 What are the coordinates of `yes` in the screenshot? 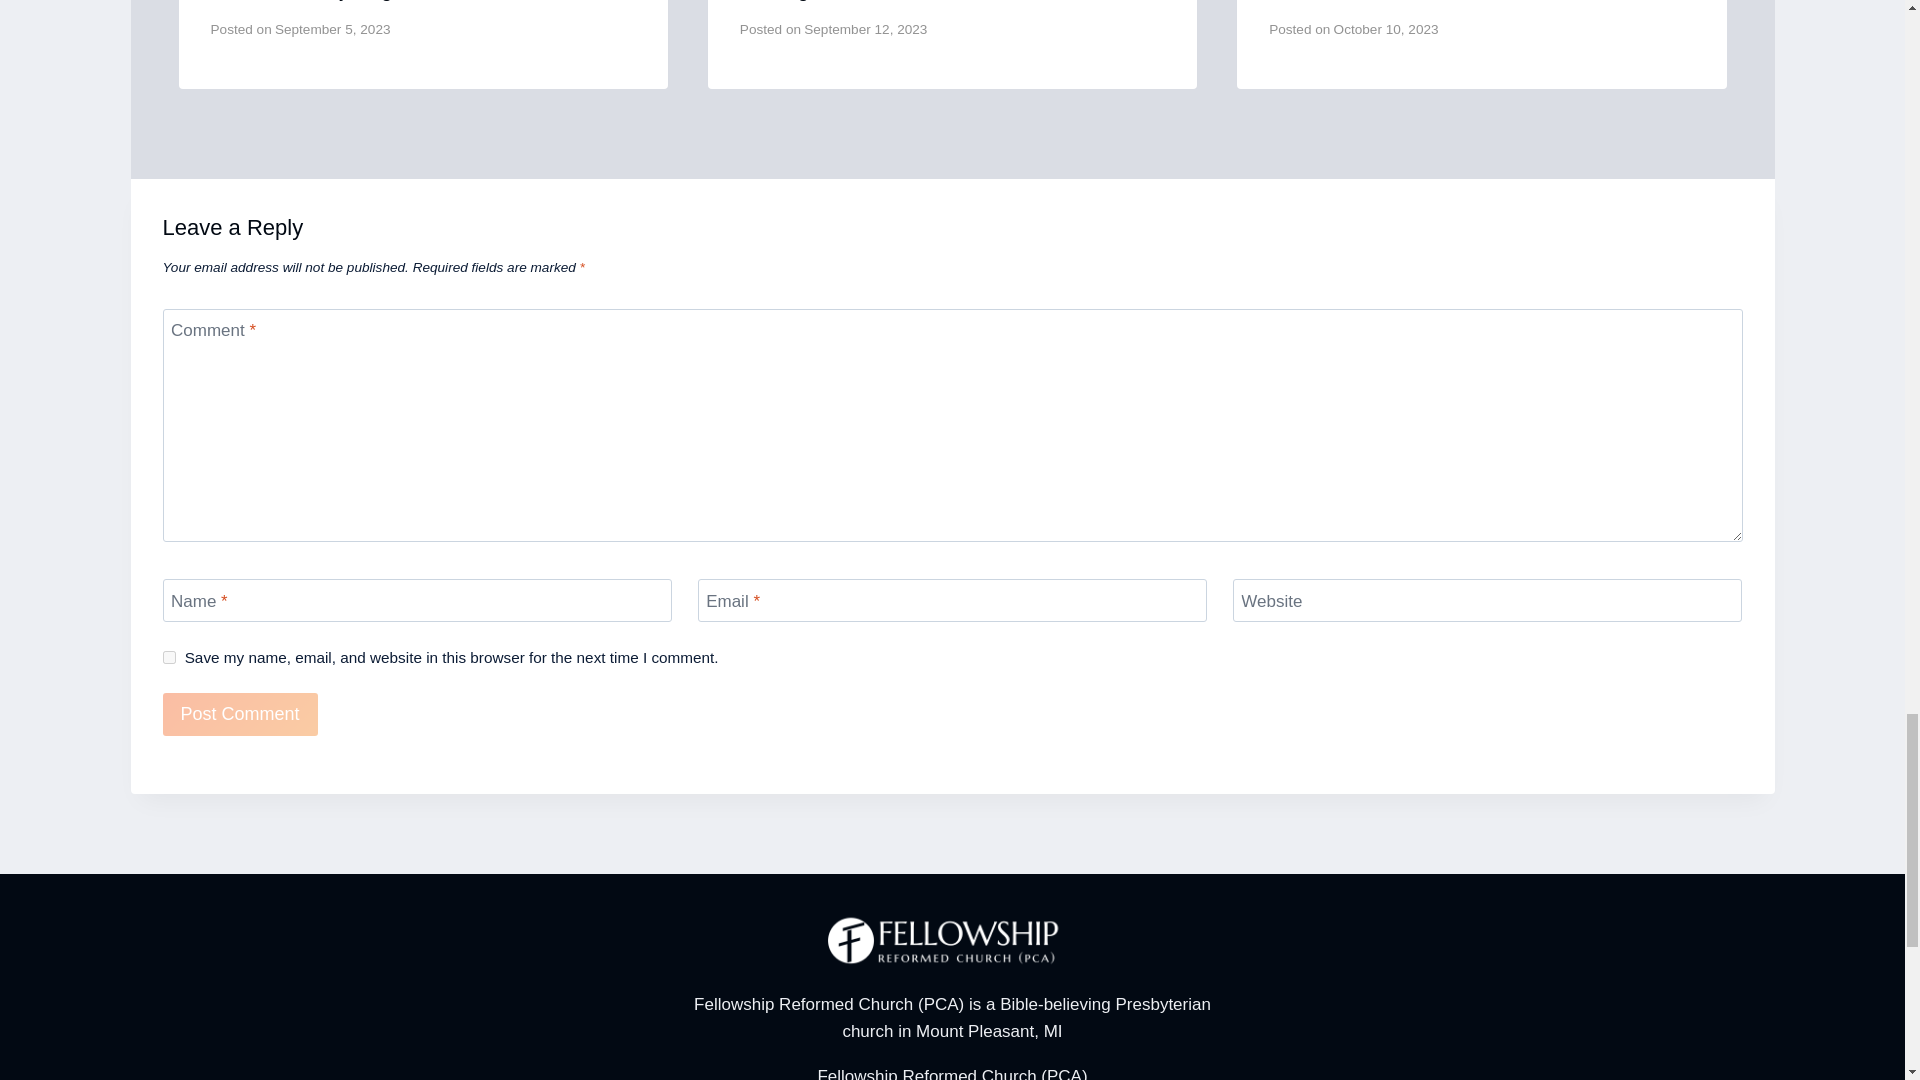 It's located at (168, 658).